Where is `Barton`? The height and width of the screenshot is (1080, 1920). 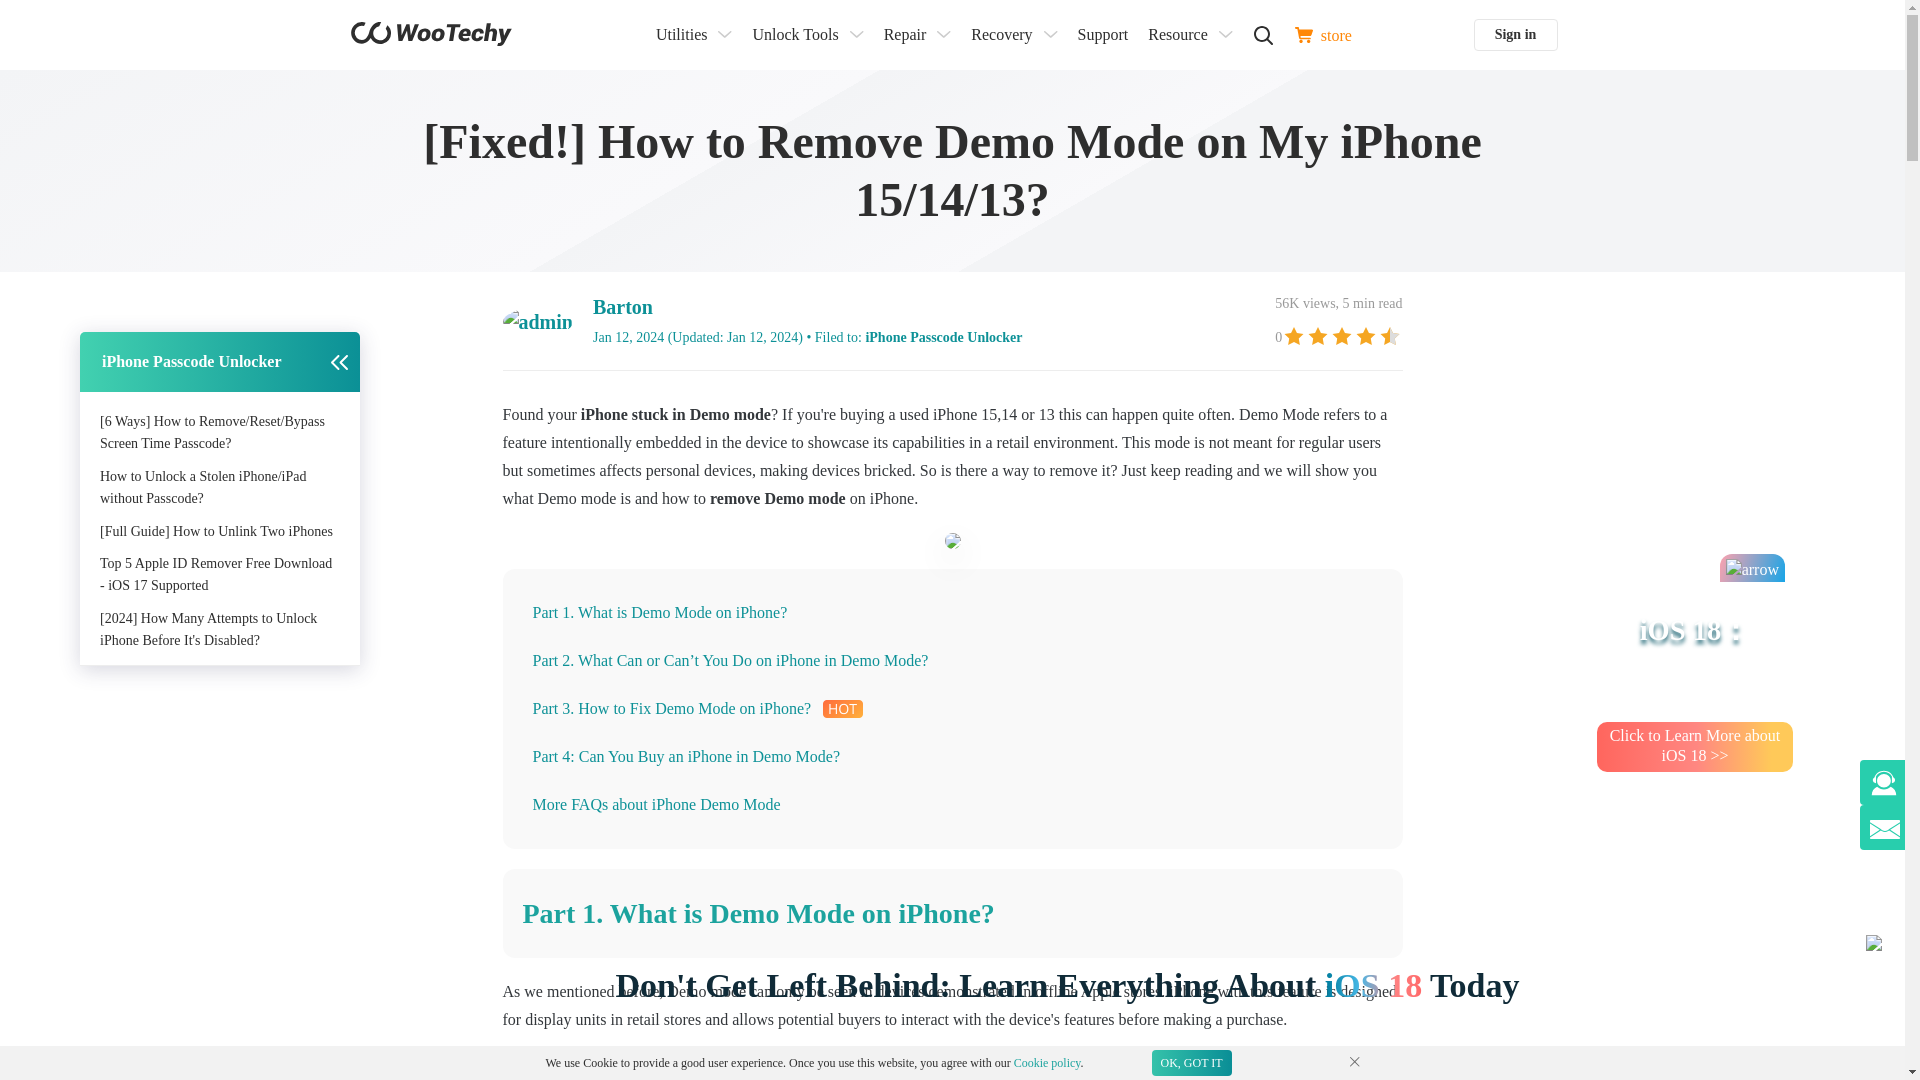
Barton is located at coordinates (622, 306).